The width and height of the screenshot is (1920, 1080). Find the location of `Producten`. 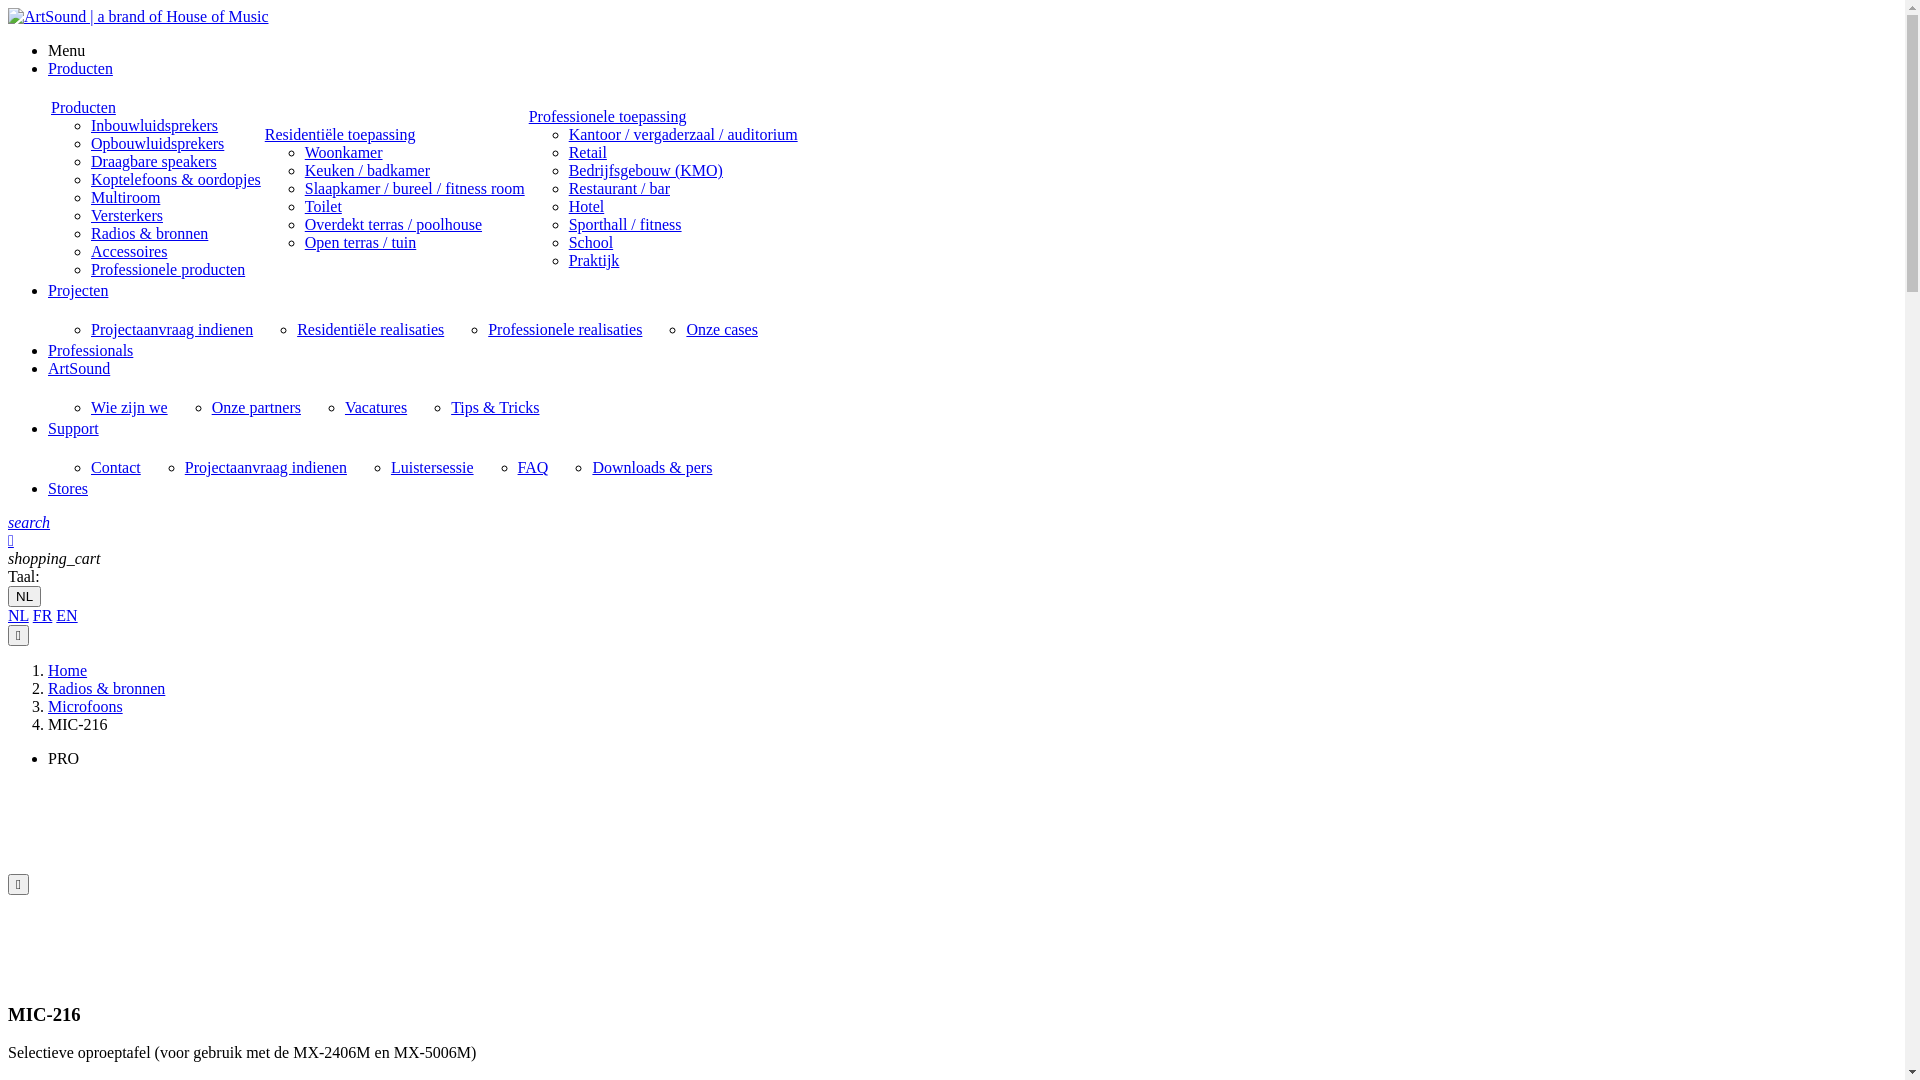

Producten is located at coordinates (84, 108).